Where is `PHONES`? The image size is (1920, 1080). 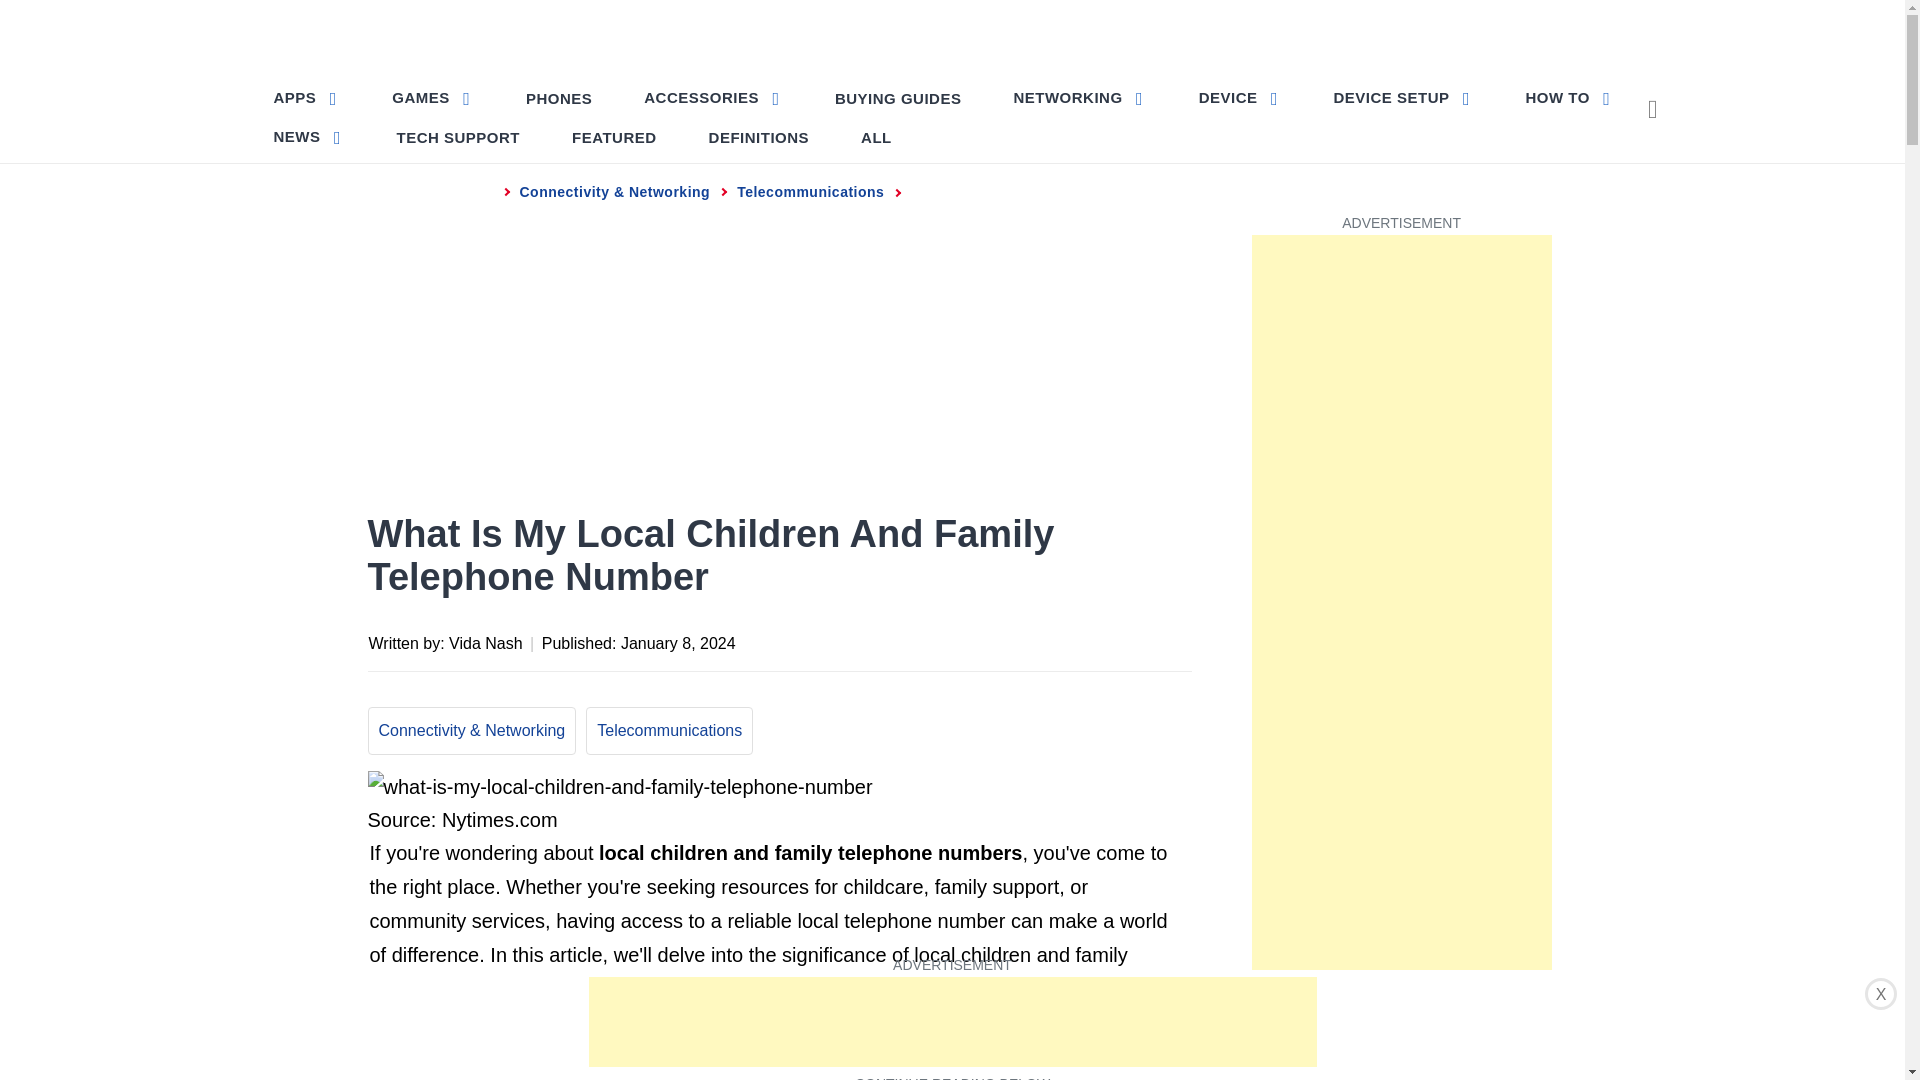 PHONES is located at coordinates (559, 98).